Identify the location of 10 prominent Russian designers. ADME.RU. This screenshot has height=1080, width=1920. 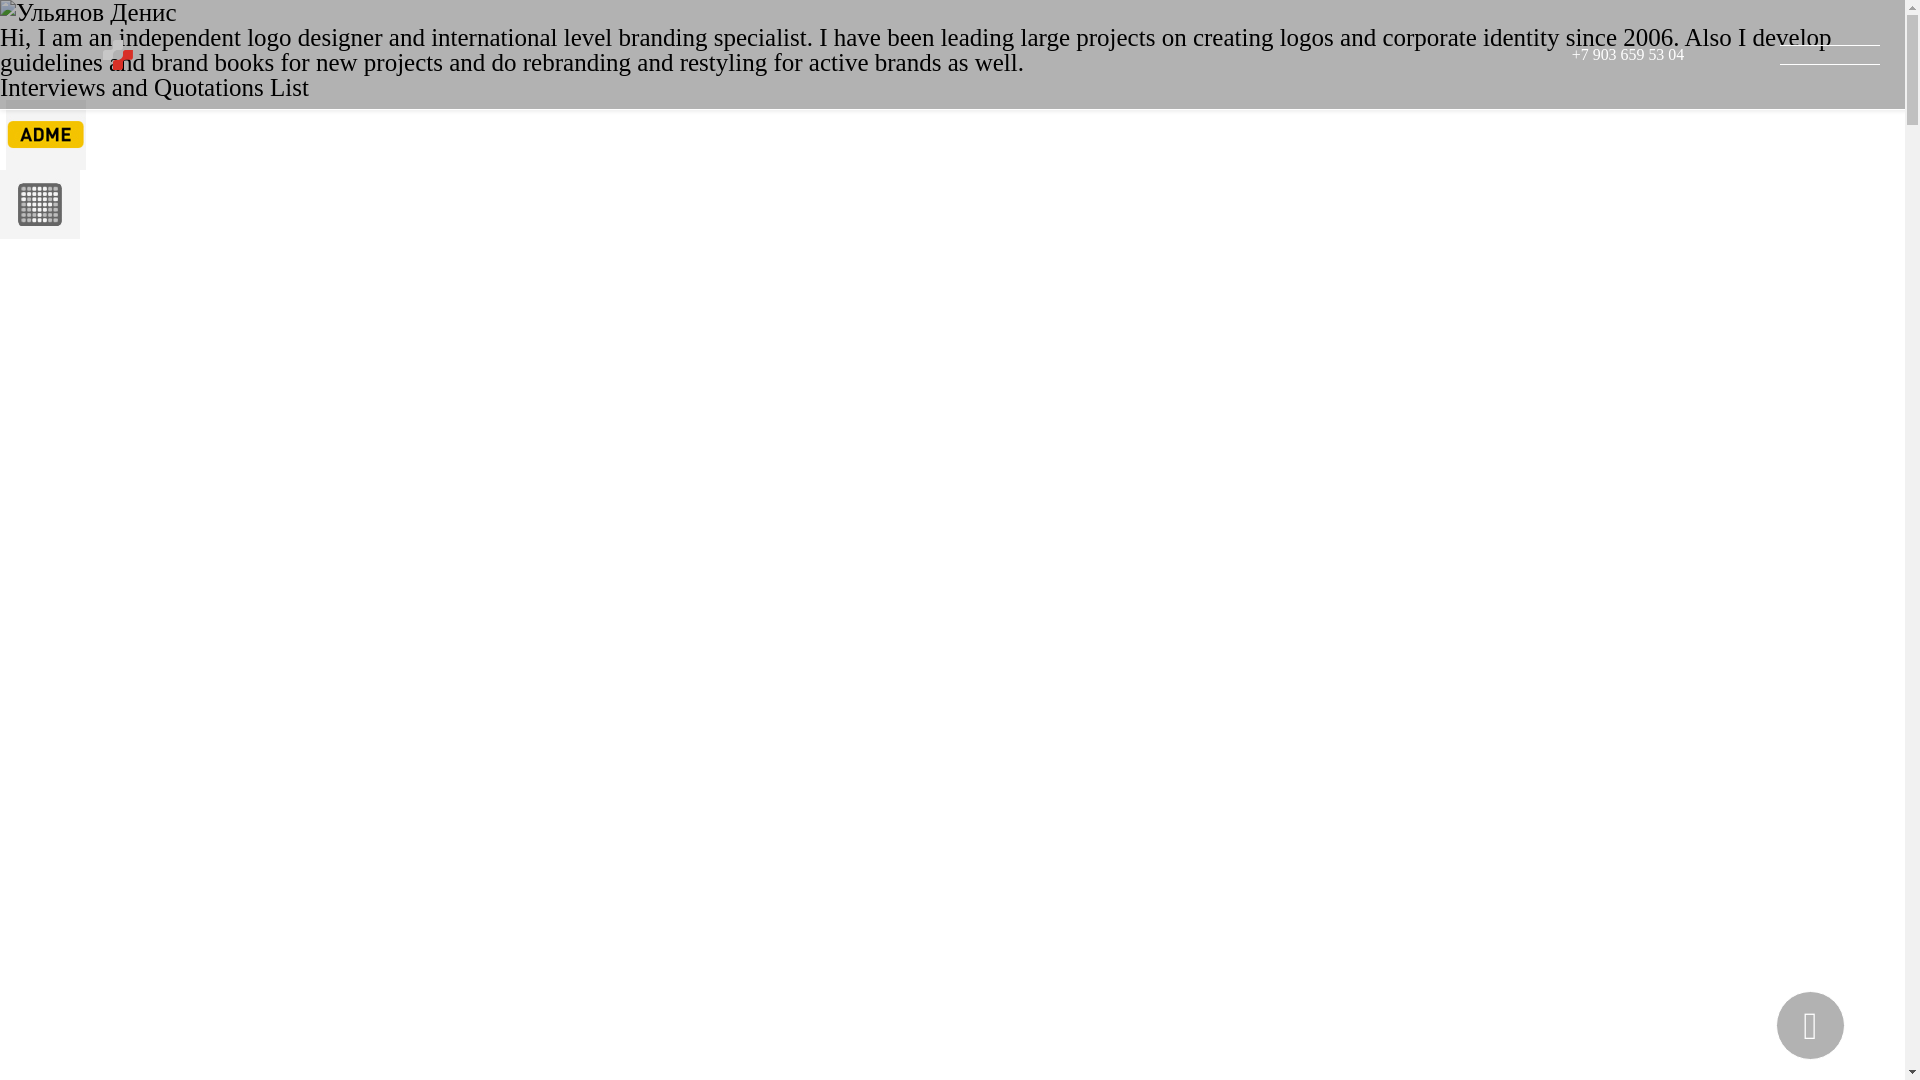
(43, 112).